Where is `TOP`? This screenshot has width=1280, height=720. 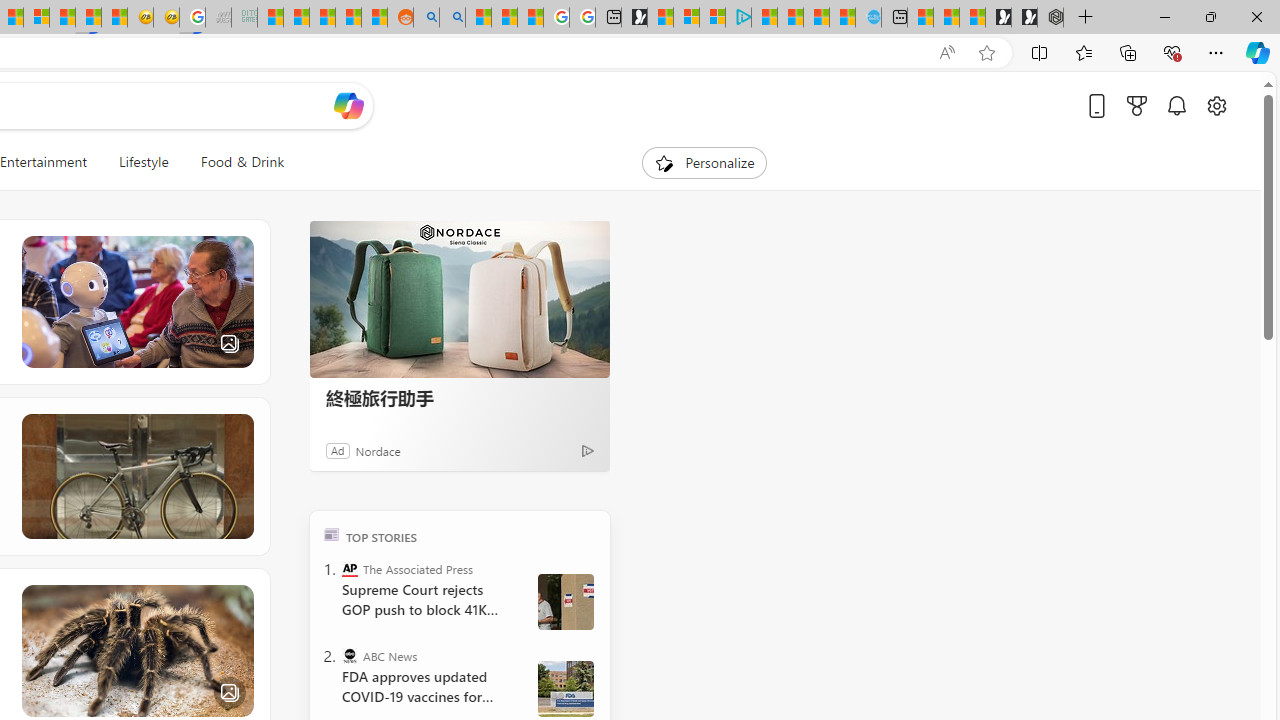 TOP is located at coordinates (332, 534).